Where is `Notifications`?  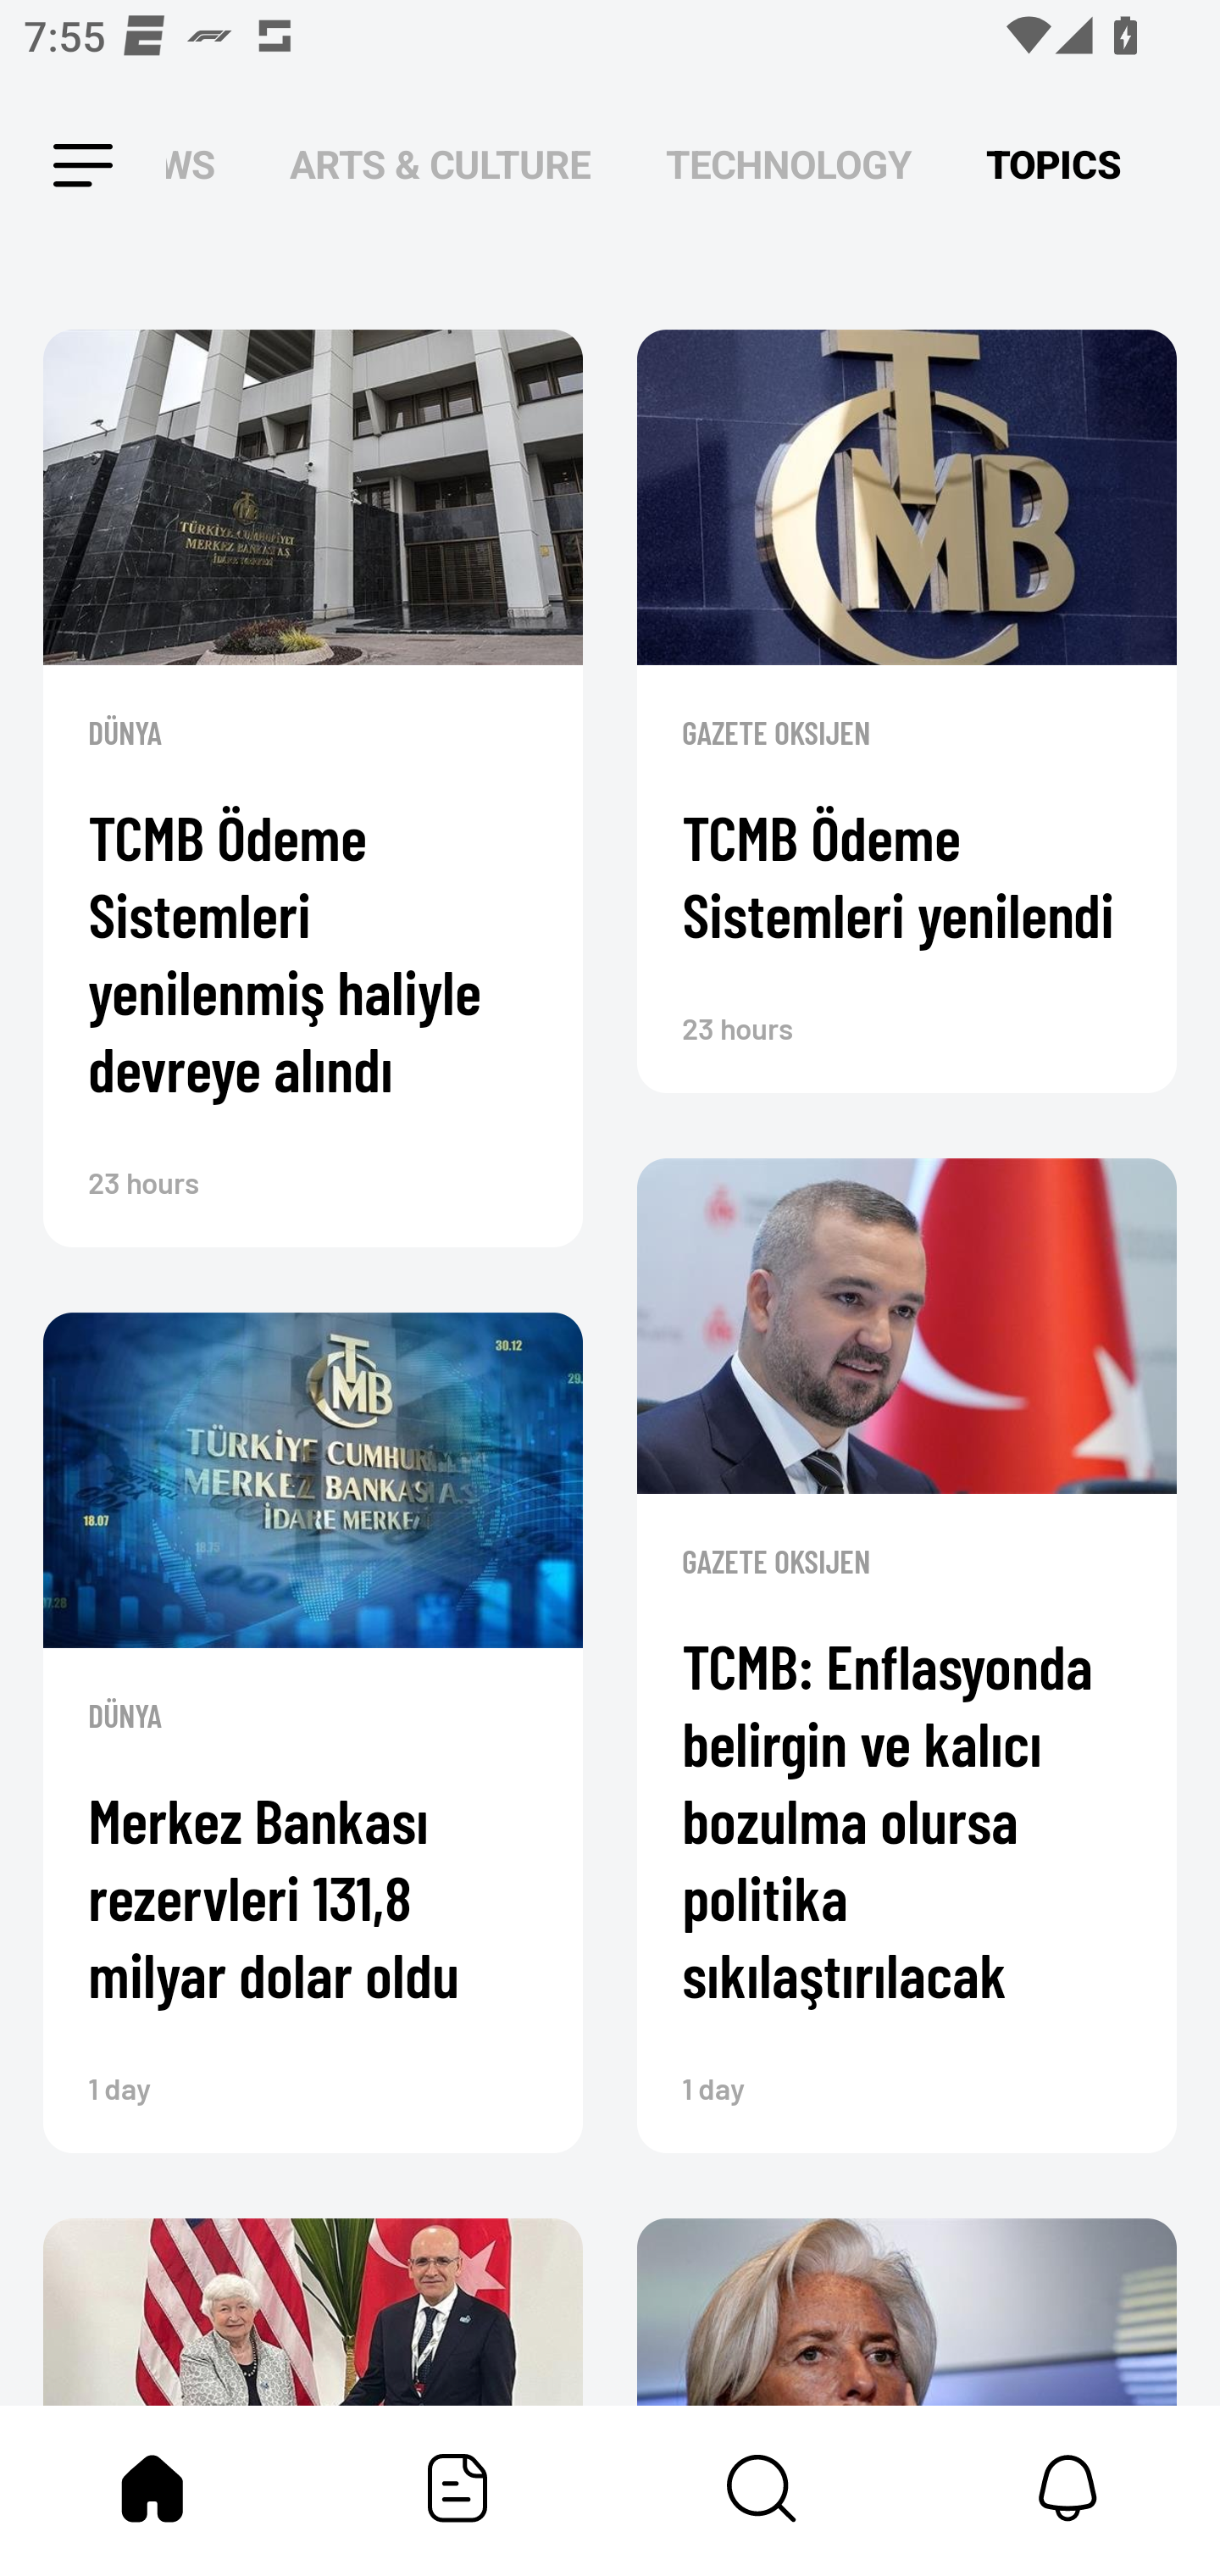 Notifications is located at coordinates (1067, 2488).